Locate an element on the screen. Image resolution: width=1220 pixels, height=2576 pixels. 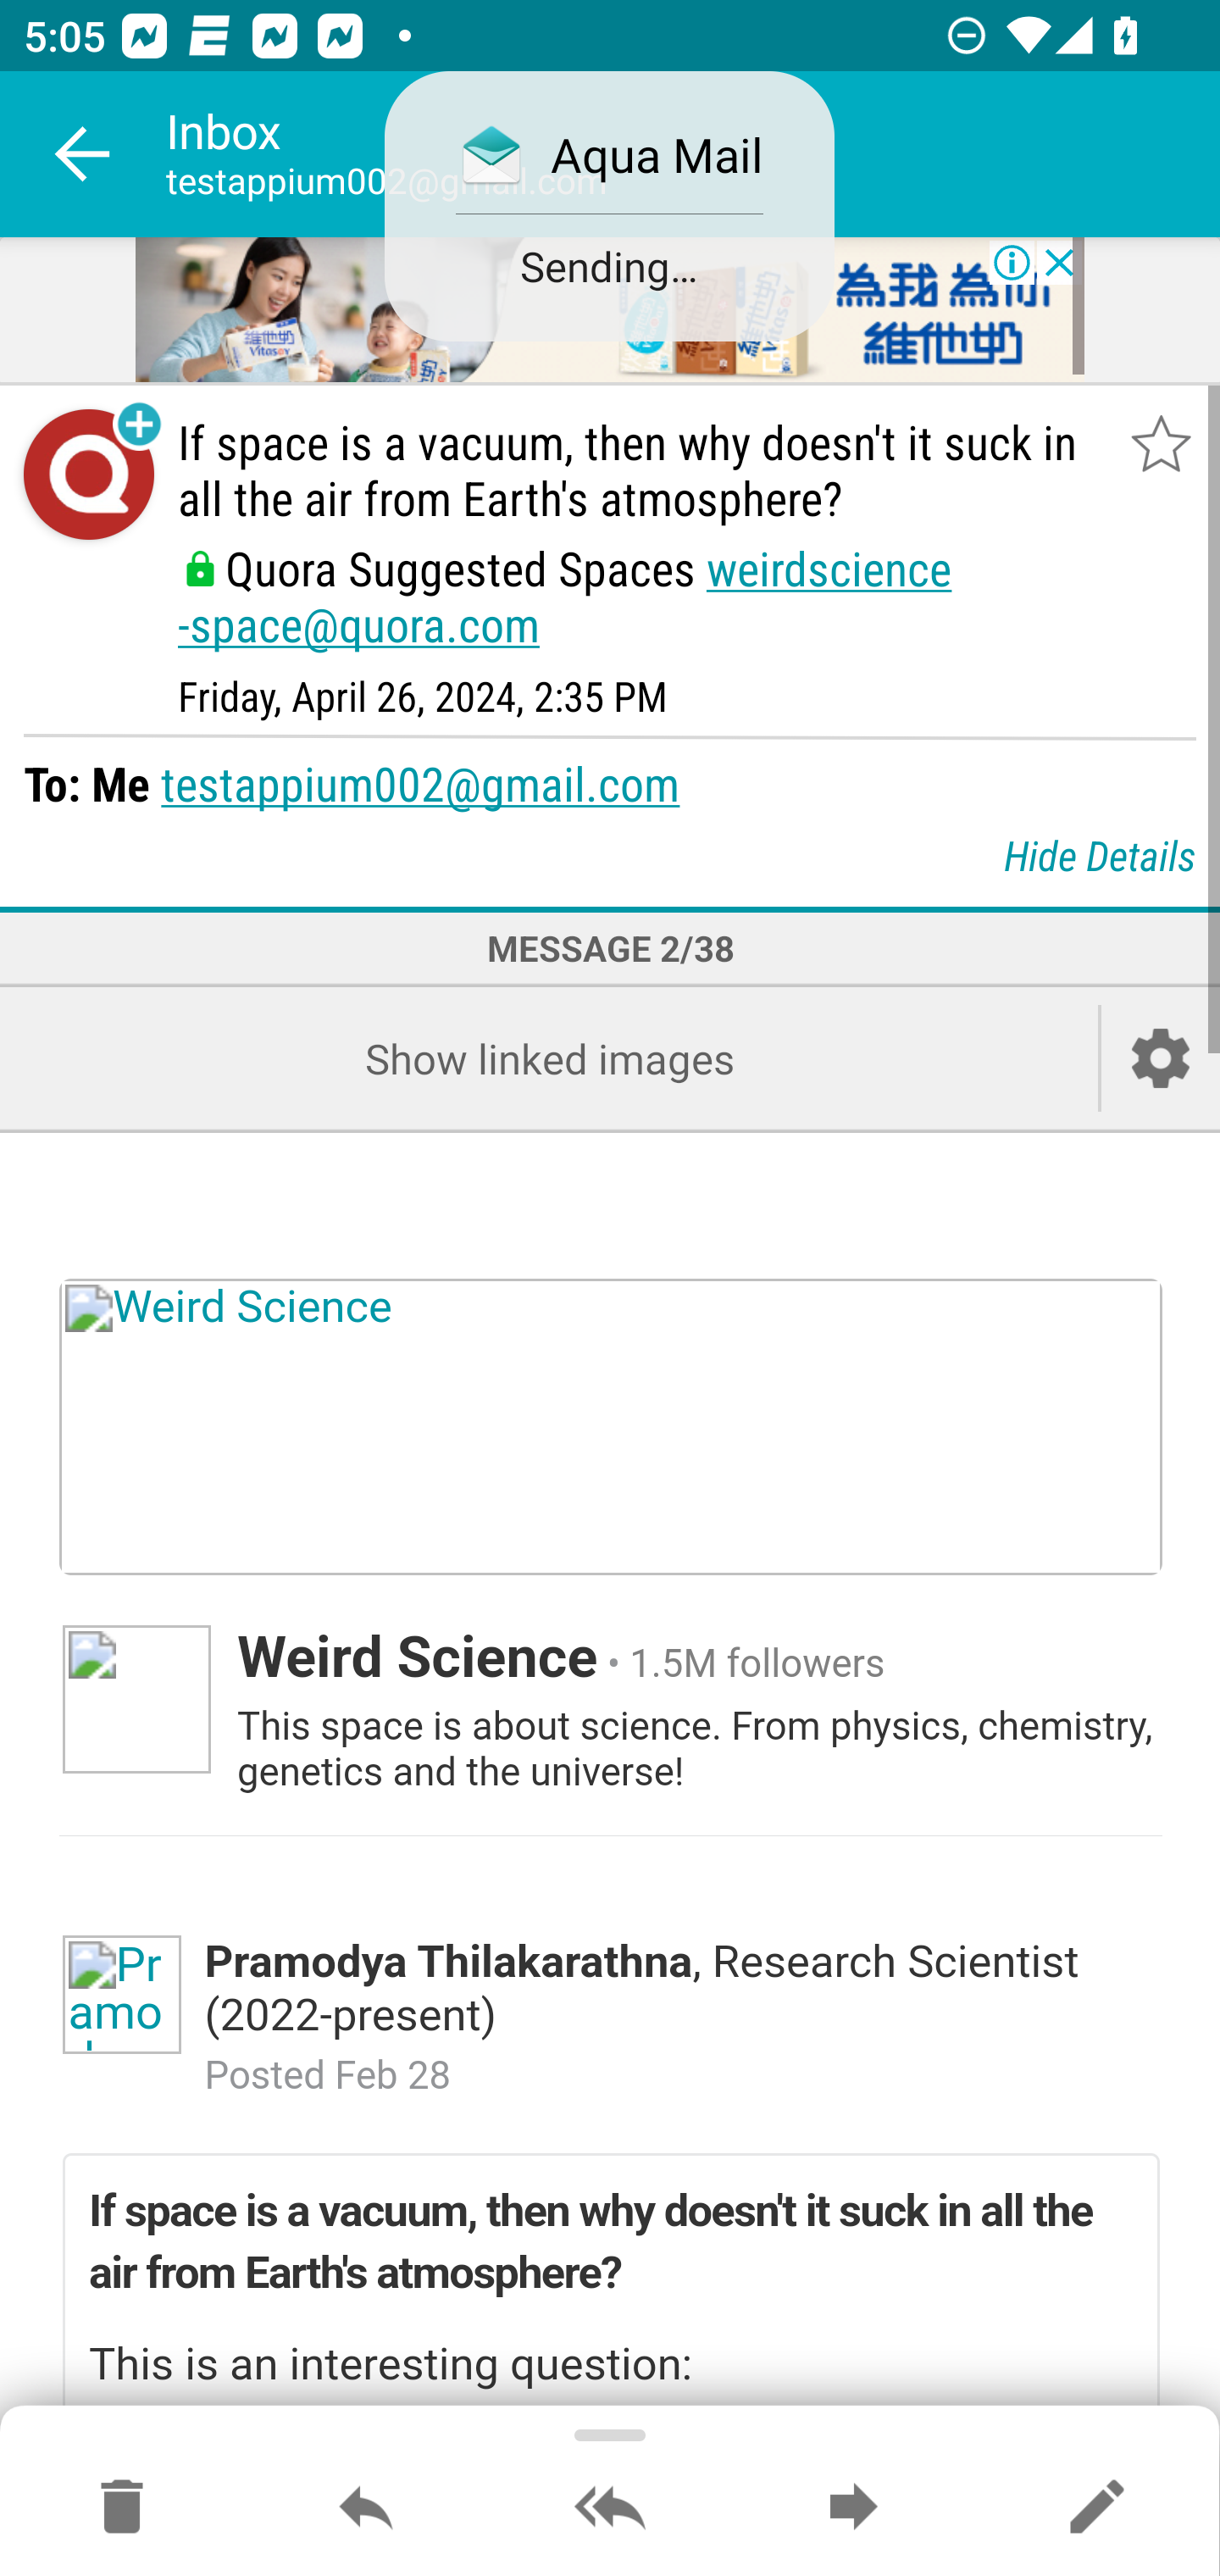
Pramodya Thilakarathna is located at coordinates (122, 1995).